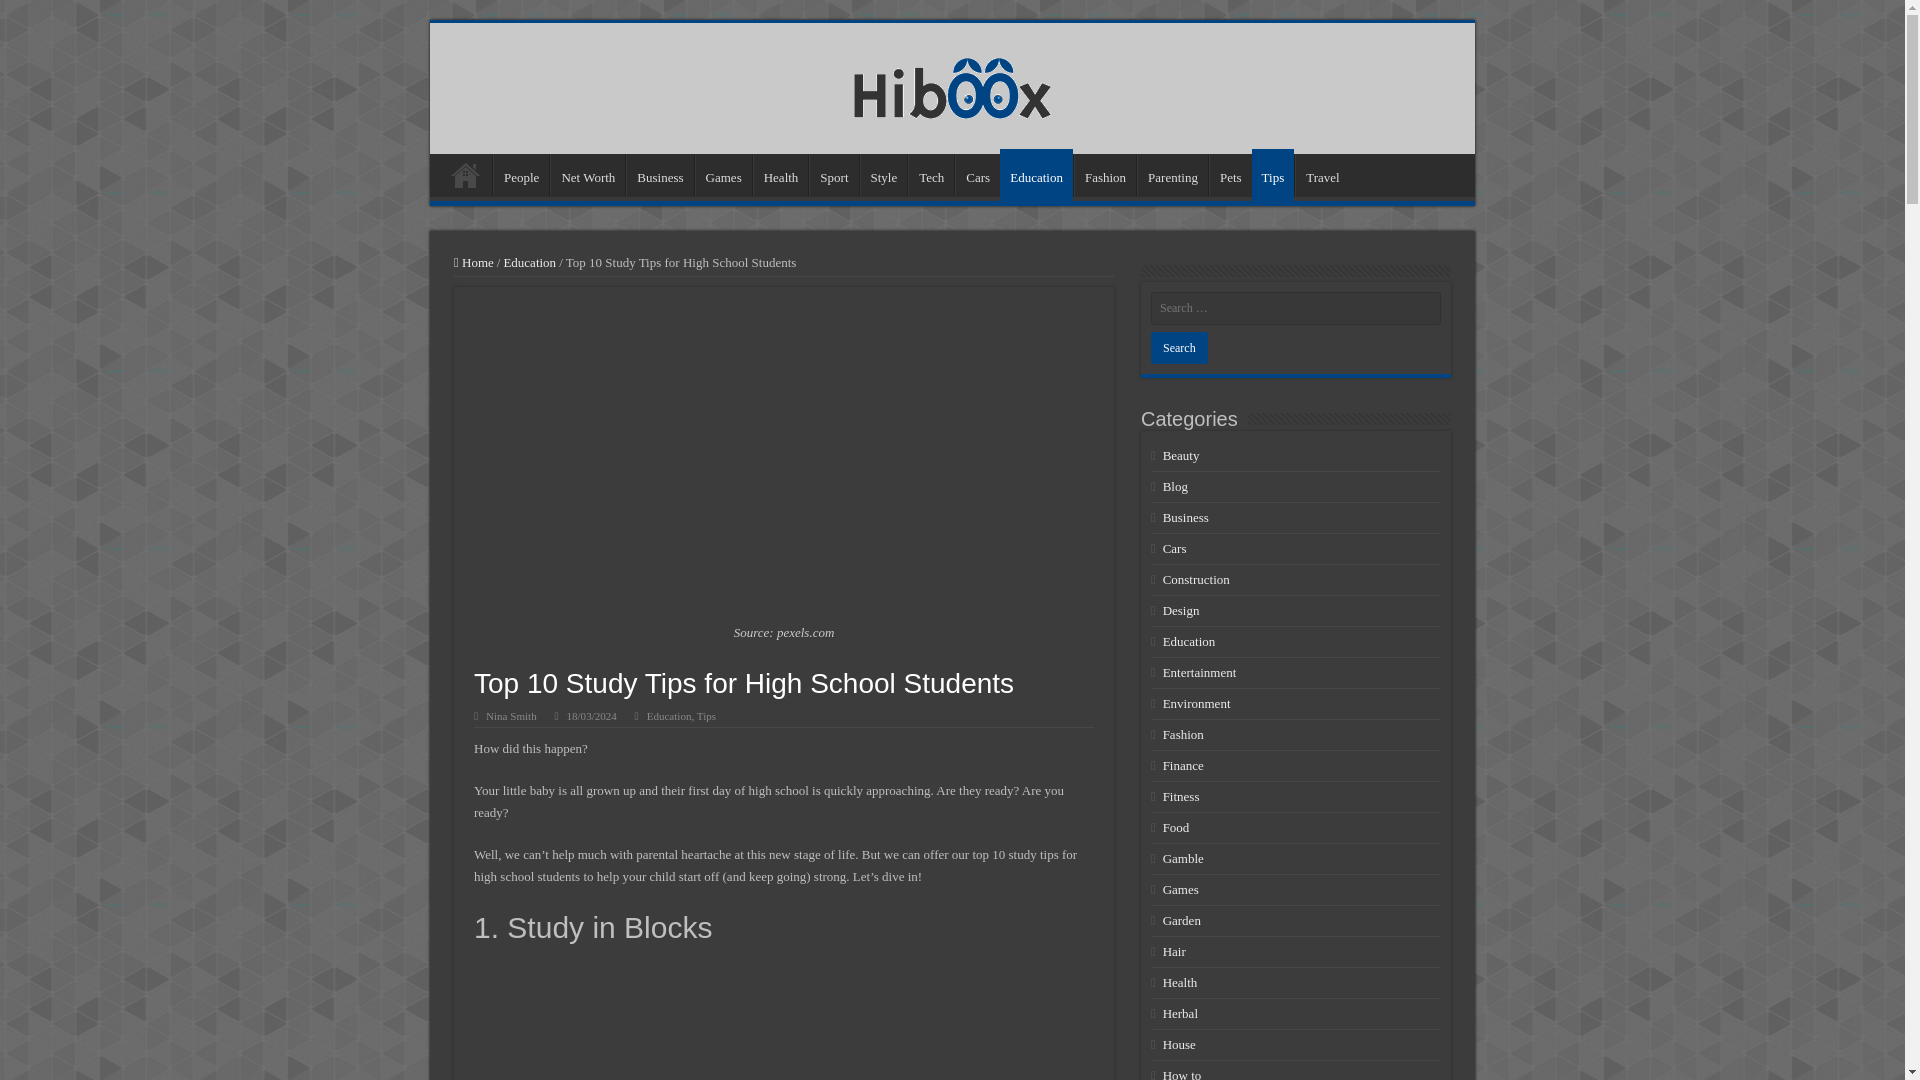 This screenshot has height=1080, width=1920. What do you see at coordinates (833, 174) in the screenshot?
I see `Sport` at bounding box center [833, 174].